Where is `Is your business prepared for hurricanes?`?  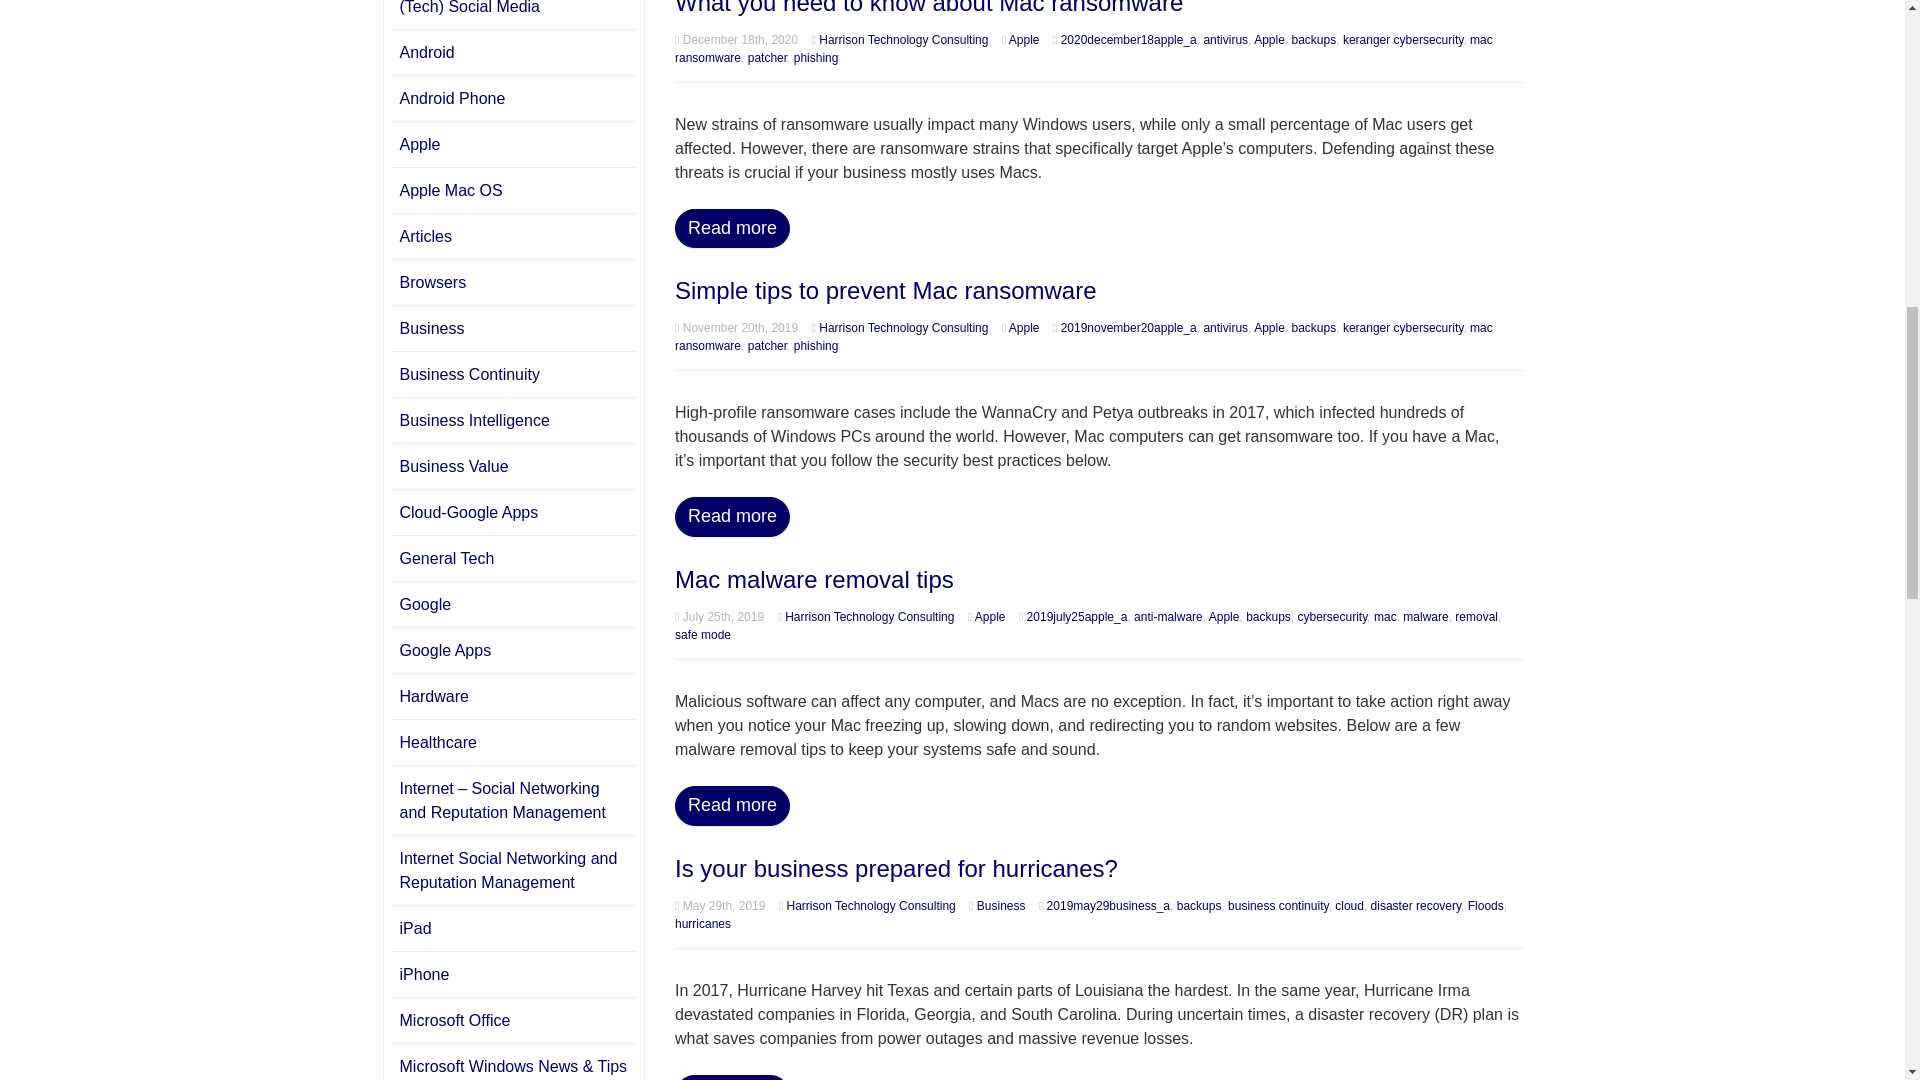 Is your business prepared for hurricanes? is located at coordinates (896, 868).